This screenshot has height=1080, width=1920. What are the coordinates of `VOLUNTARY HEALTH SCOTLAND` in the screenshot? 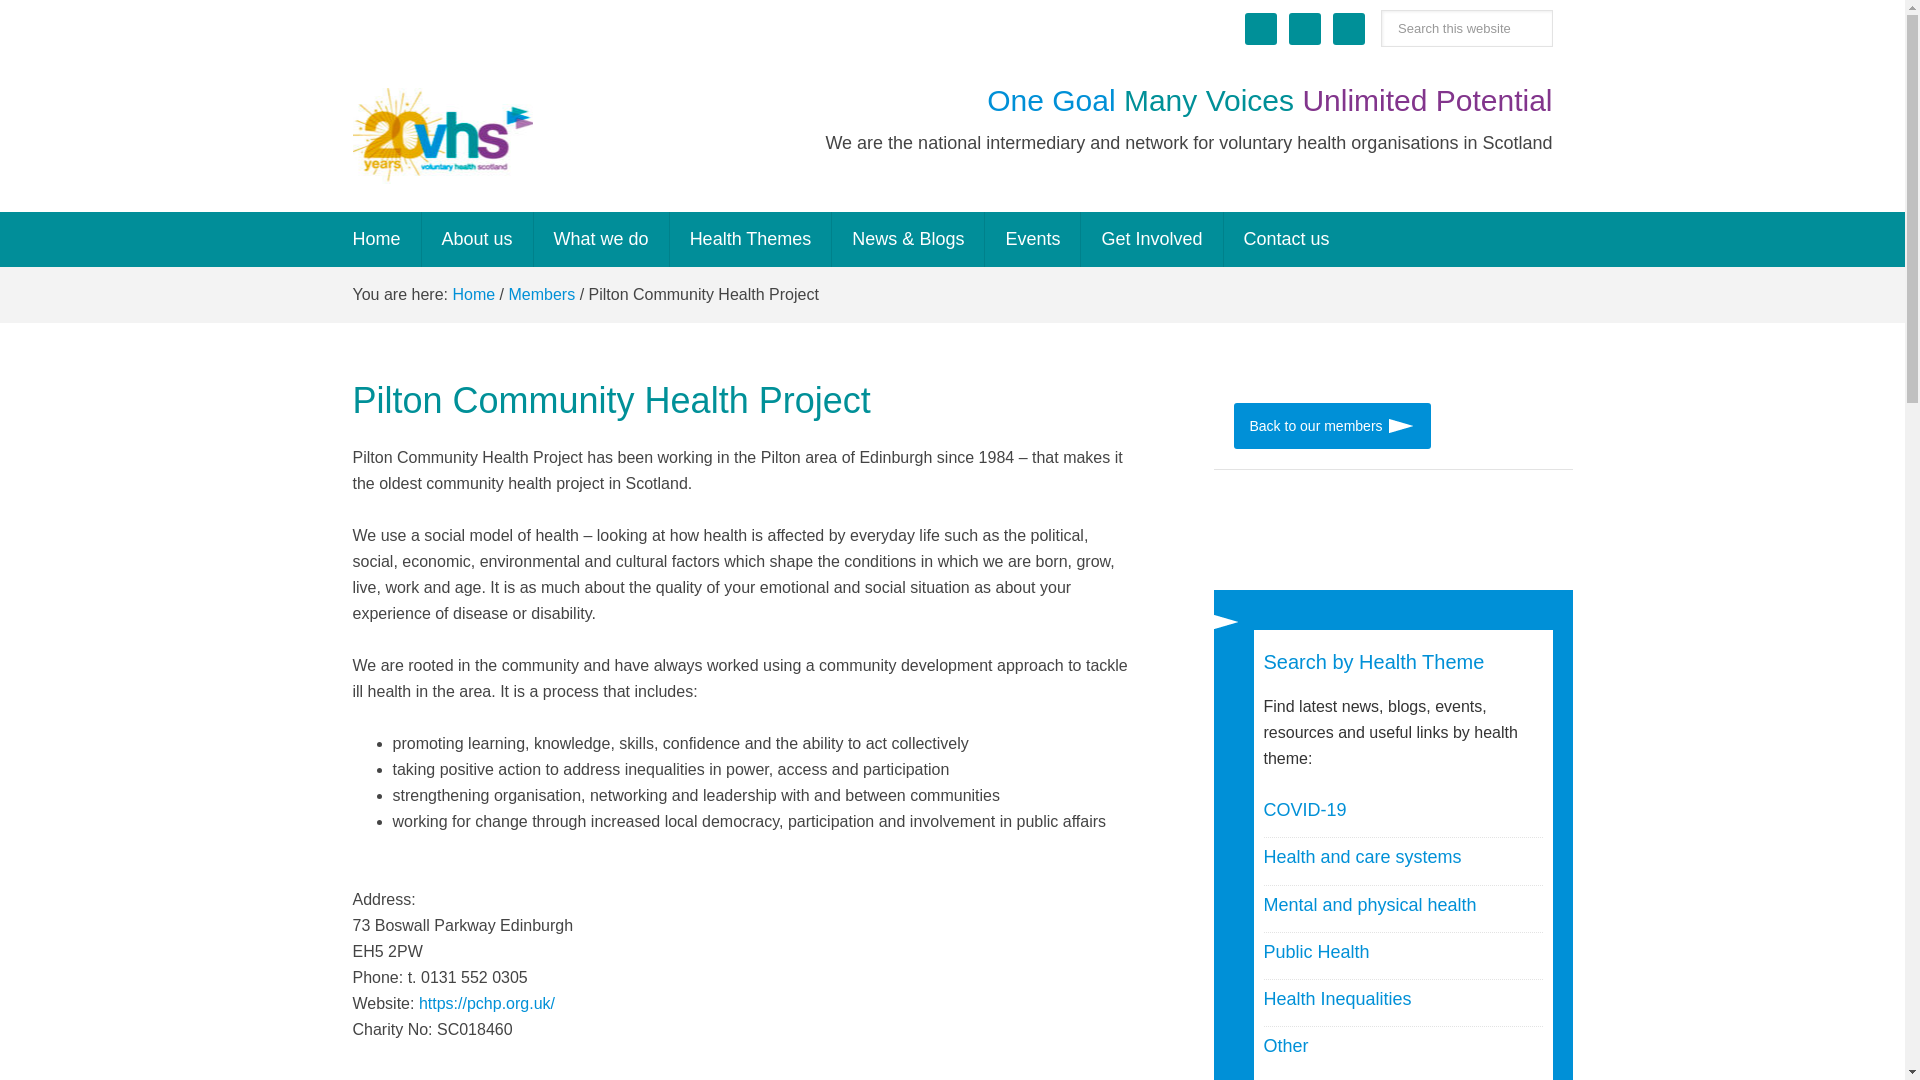 It's located at (441, 134).